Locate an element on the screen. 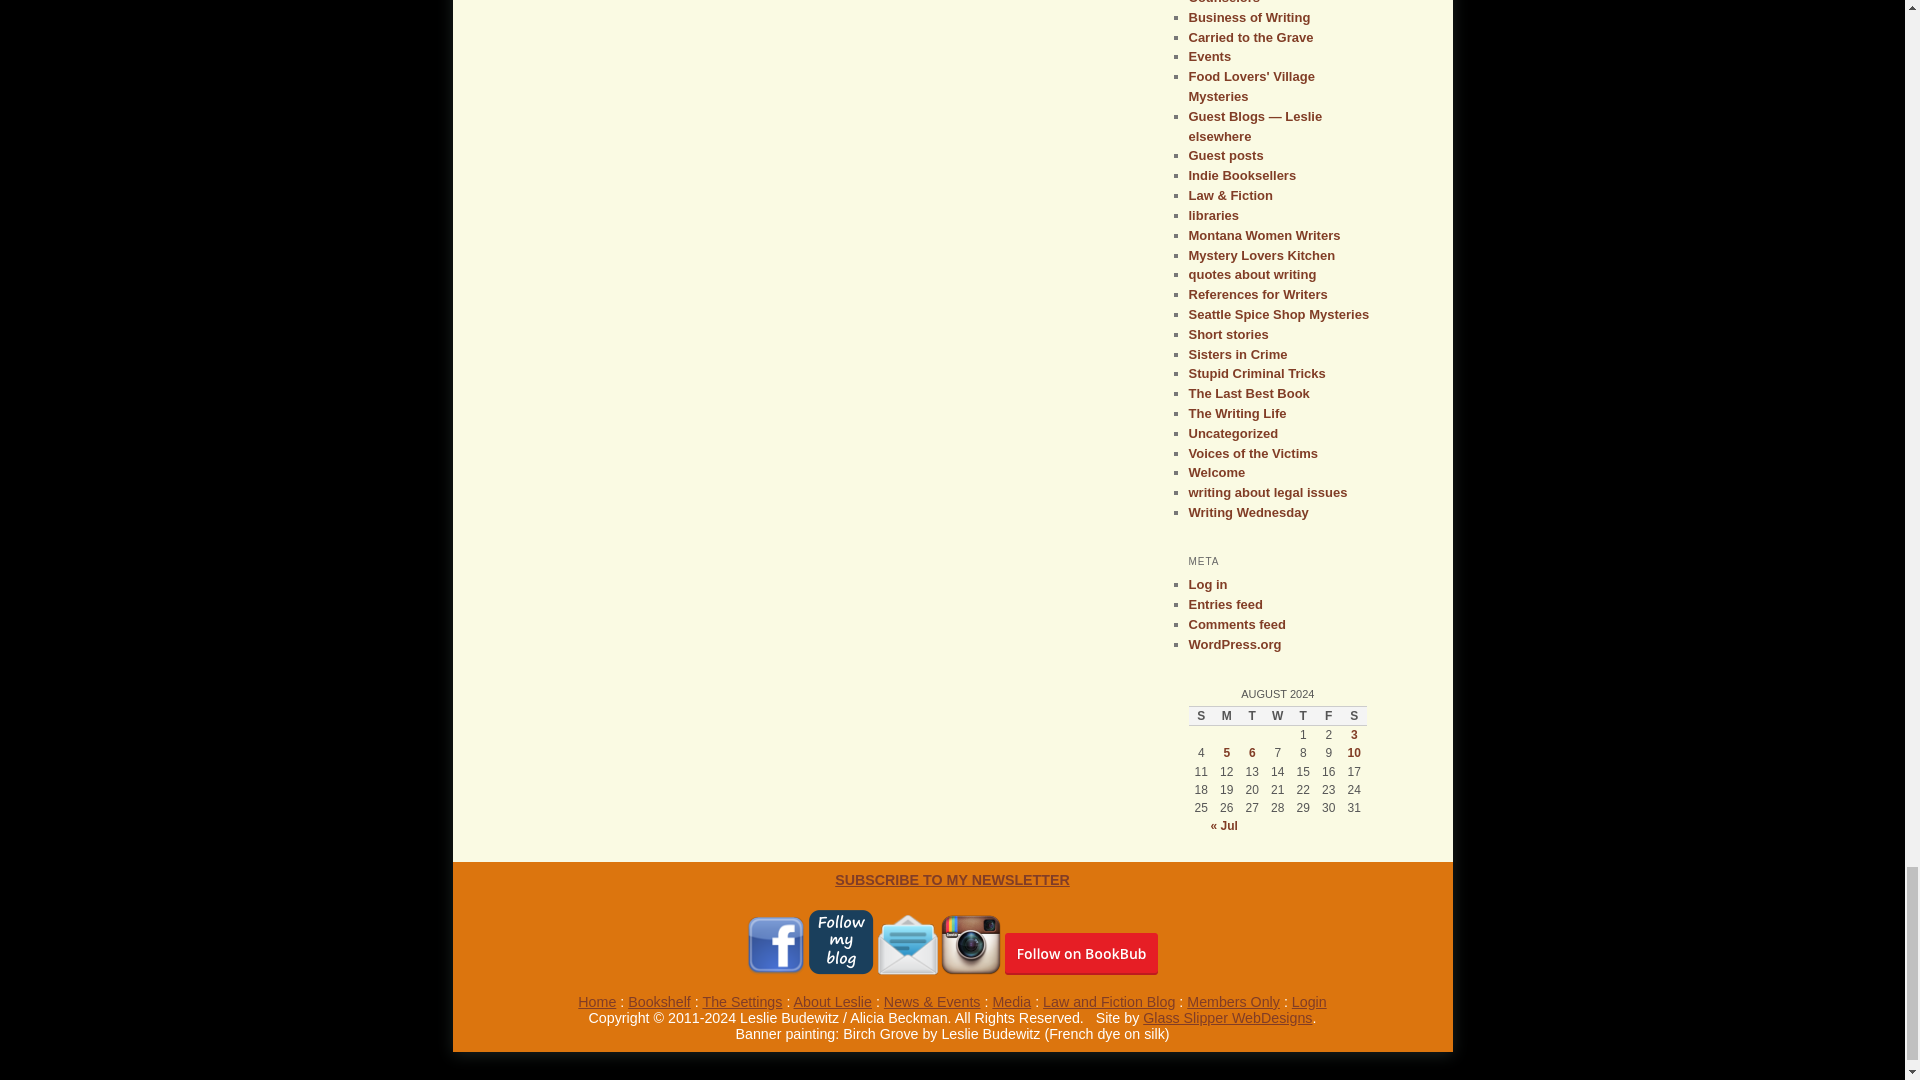 The height and width of the screenshot is (1080, 1920). Wednesday is located at coordinates (1278, 716).